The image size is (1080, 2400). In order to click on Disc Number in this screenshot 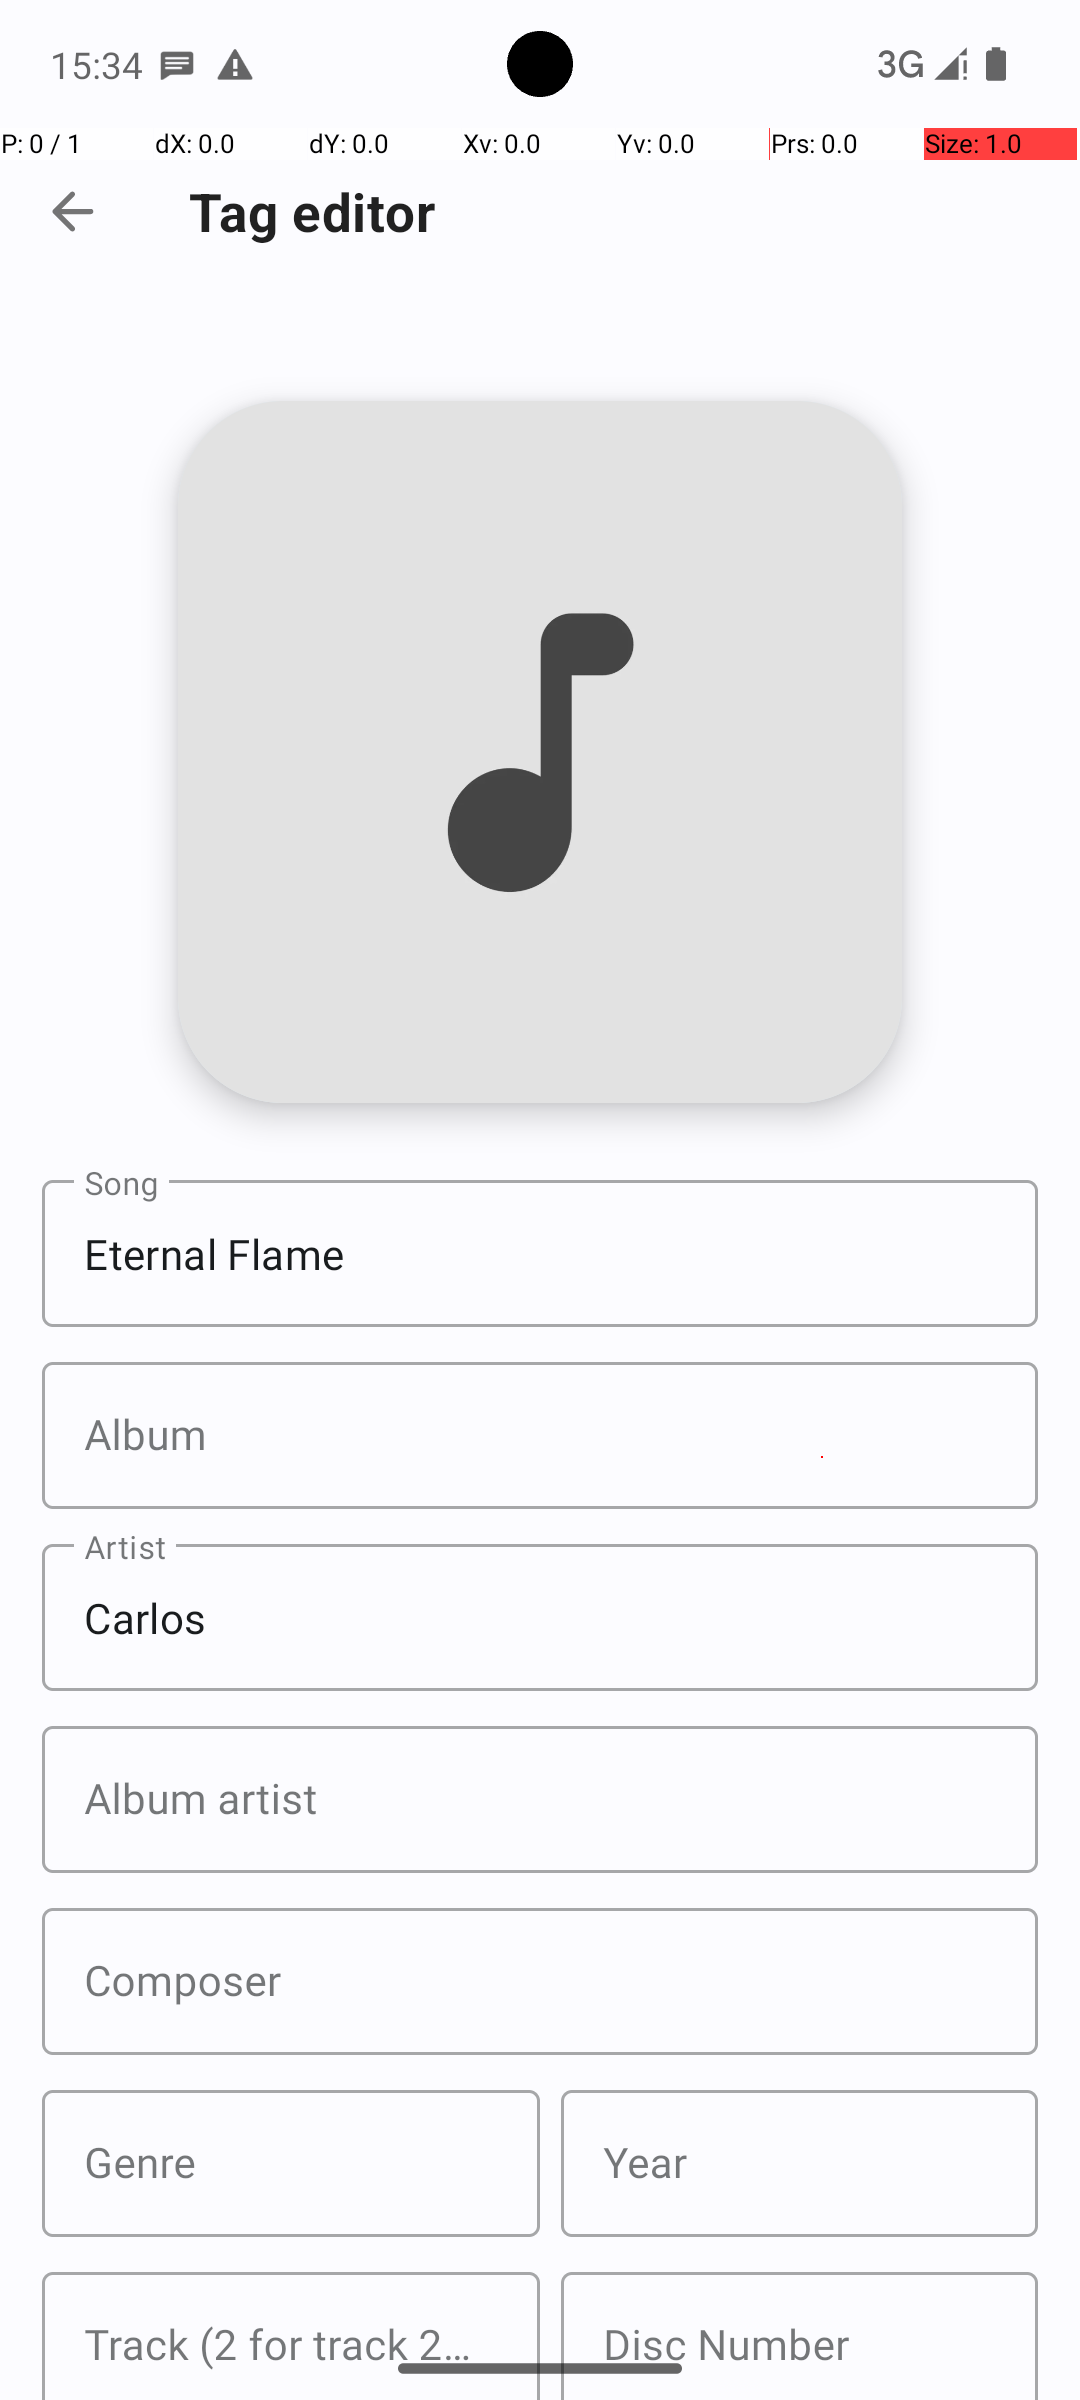, I will do `click(800, 2336)`.